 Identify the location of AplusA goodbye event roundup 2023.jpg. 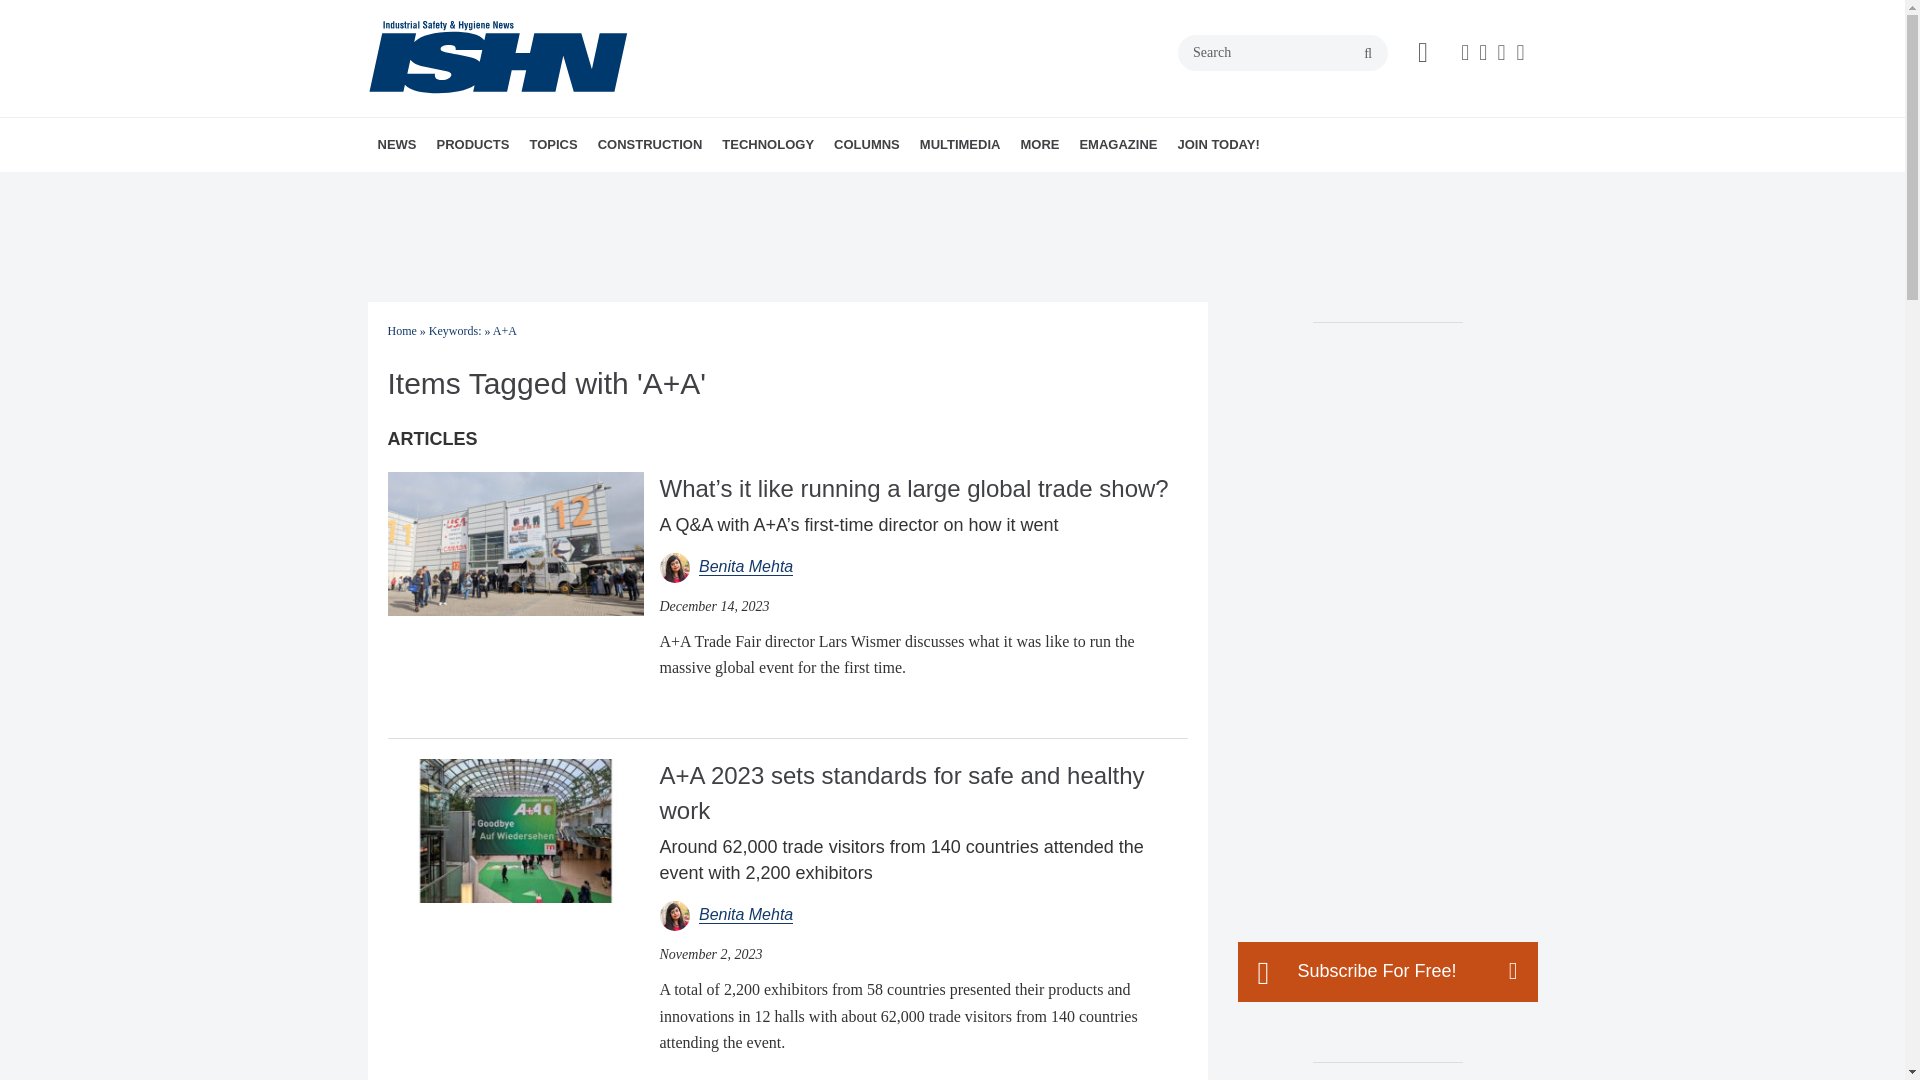
(515, 830).